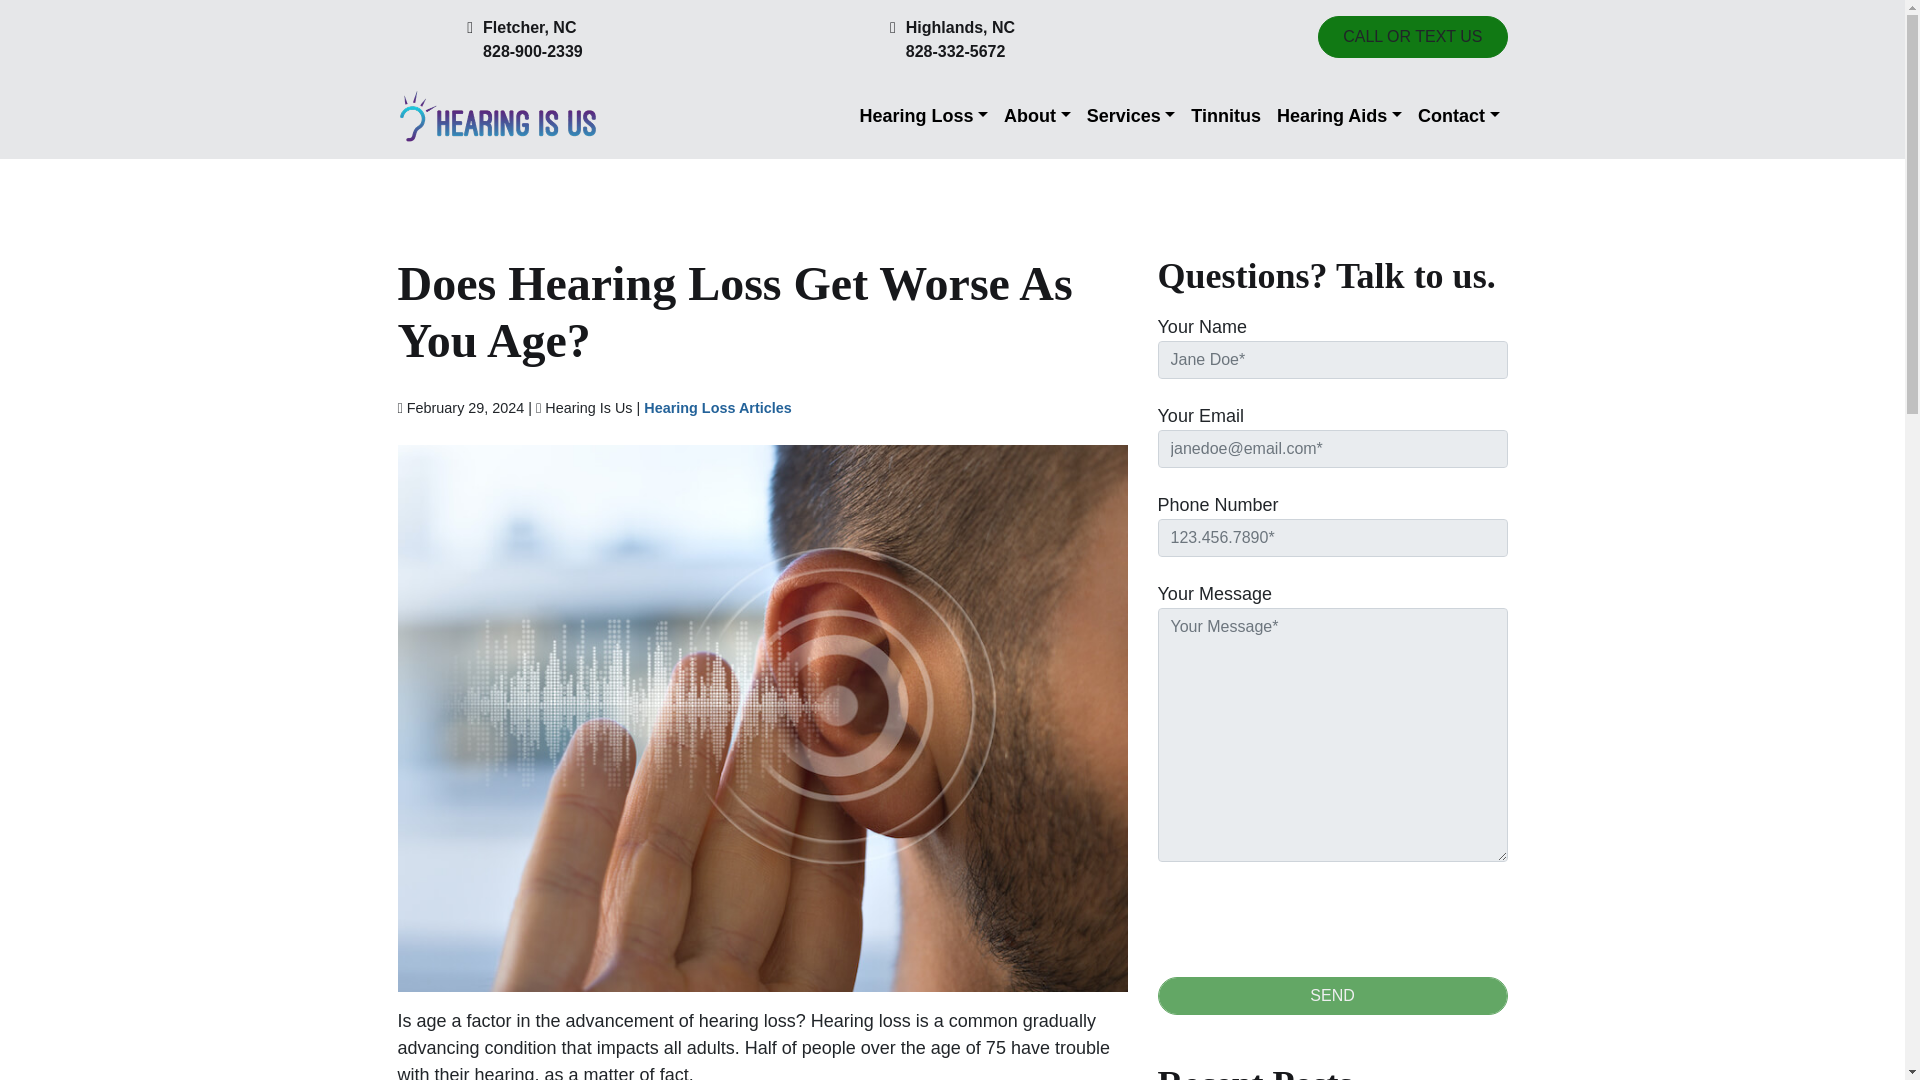 The width and height of the screenshot is (1920, 1080). Describe the element at coordinates (960, 28) in the screenshot. I see `Highlands, NC` at that location.